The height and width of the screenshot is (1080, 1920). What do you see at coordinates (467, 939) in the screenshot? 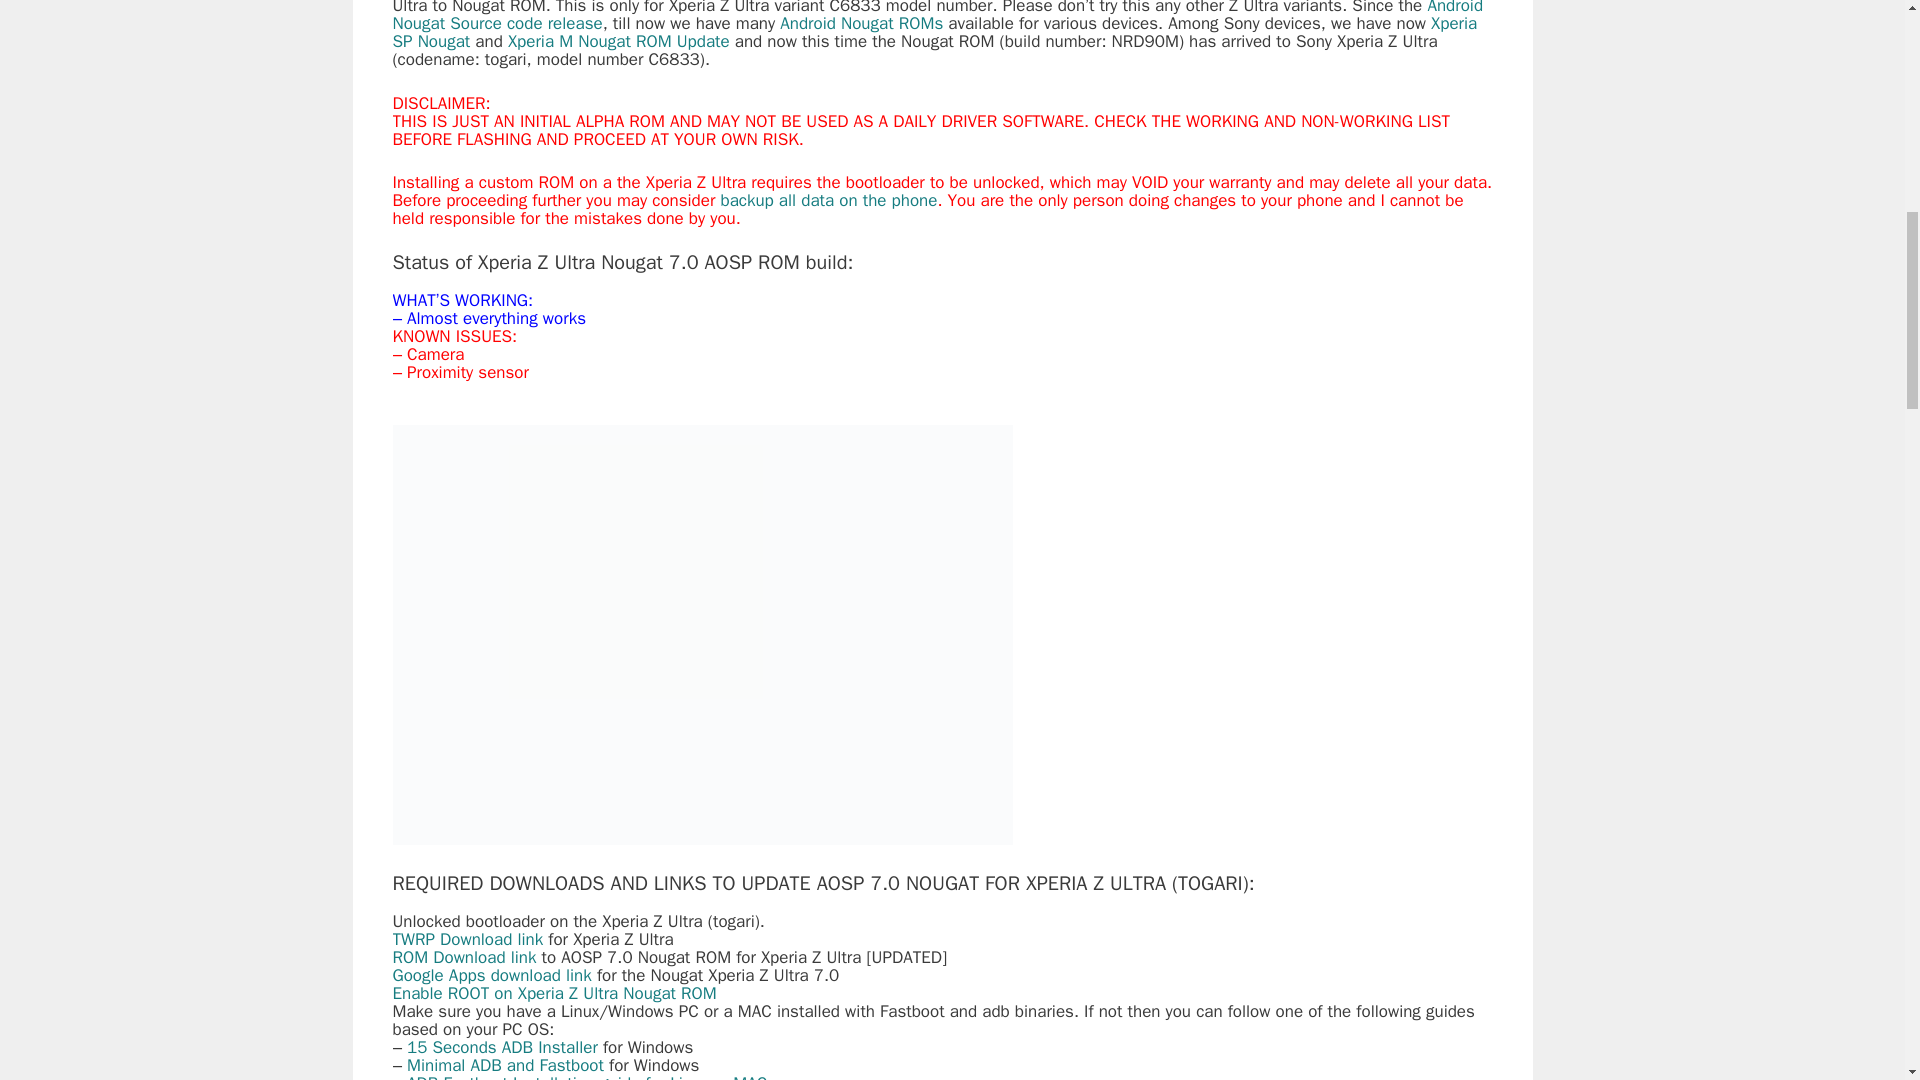
I see `TWRP Download link` at bounding box center [467, 939].